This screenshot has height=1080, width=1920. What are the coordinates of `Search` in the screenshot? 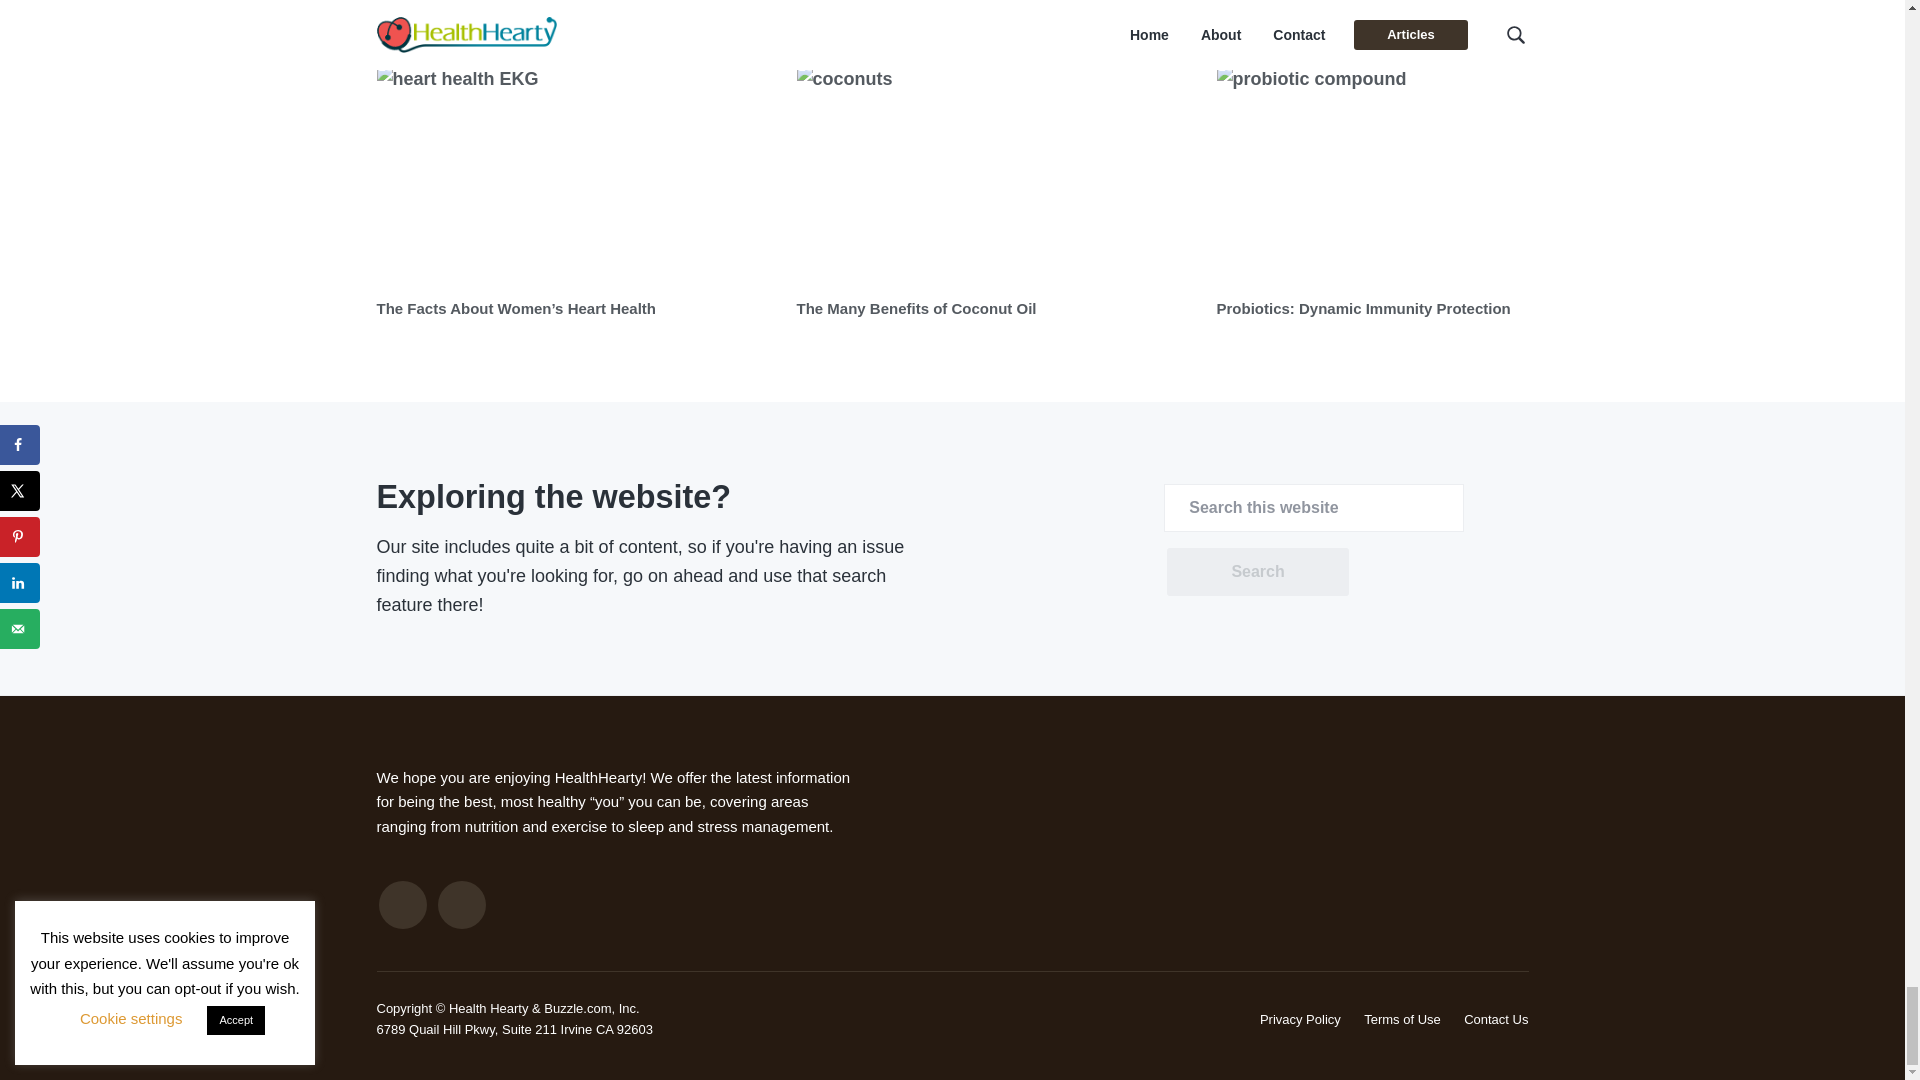 It's located at (1257, 572).